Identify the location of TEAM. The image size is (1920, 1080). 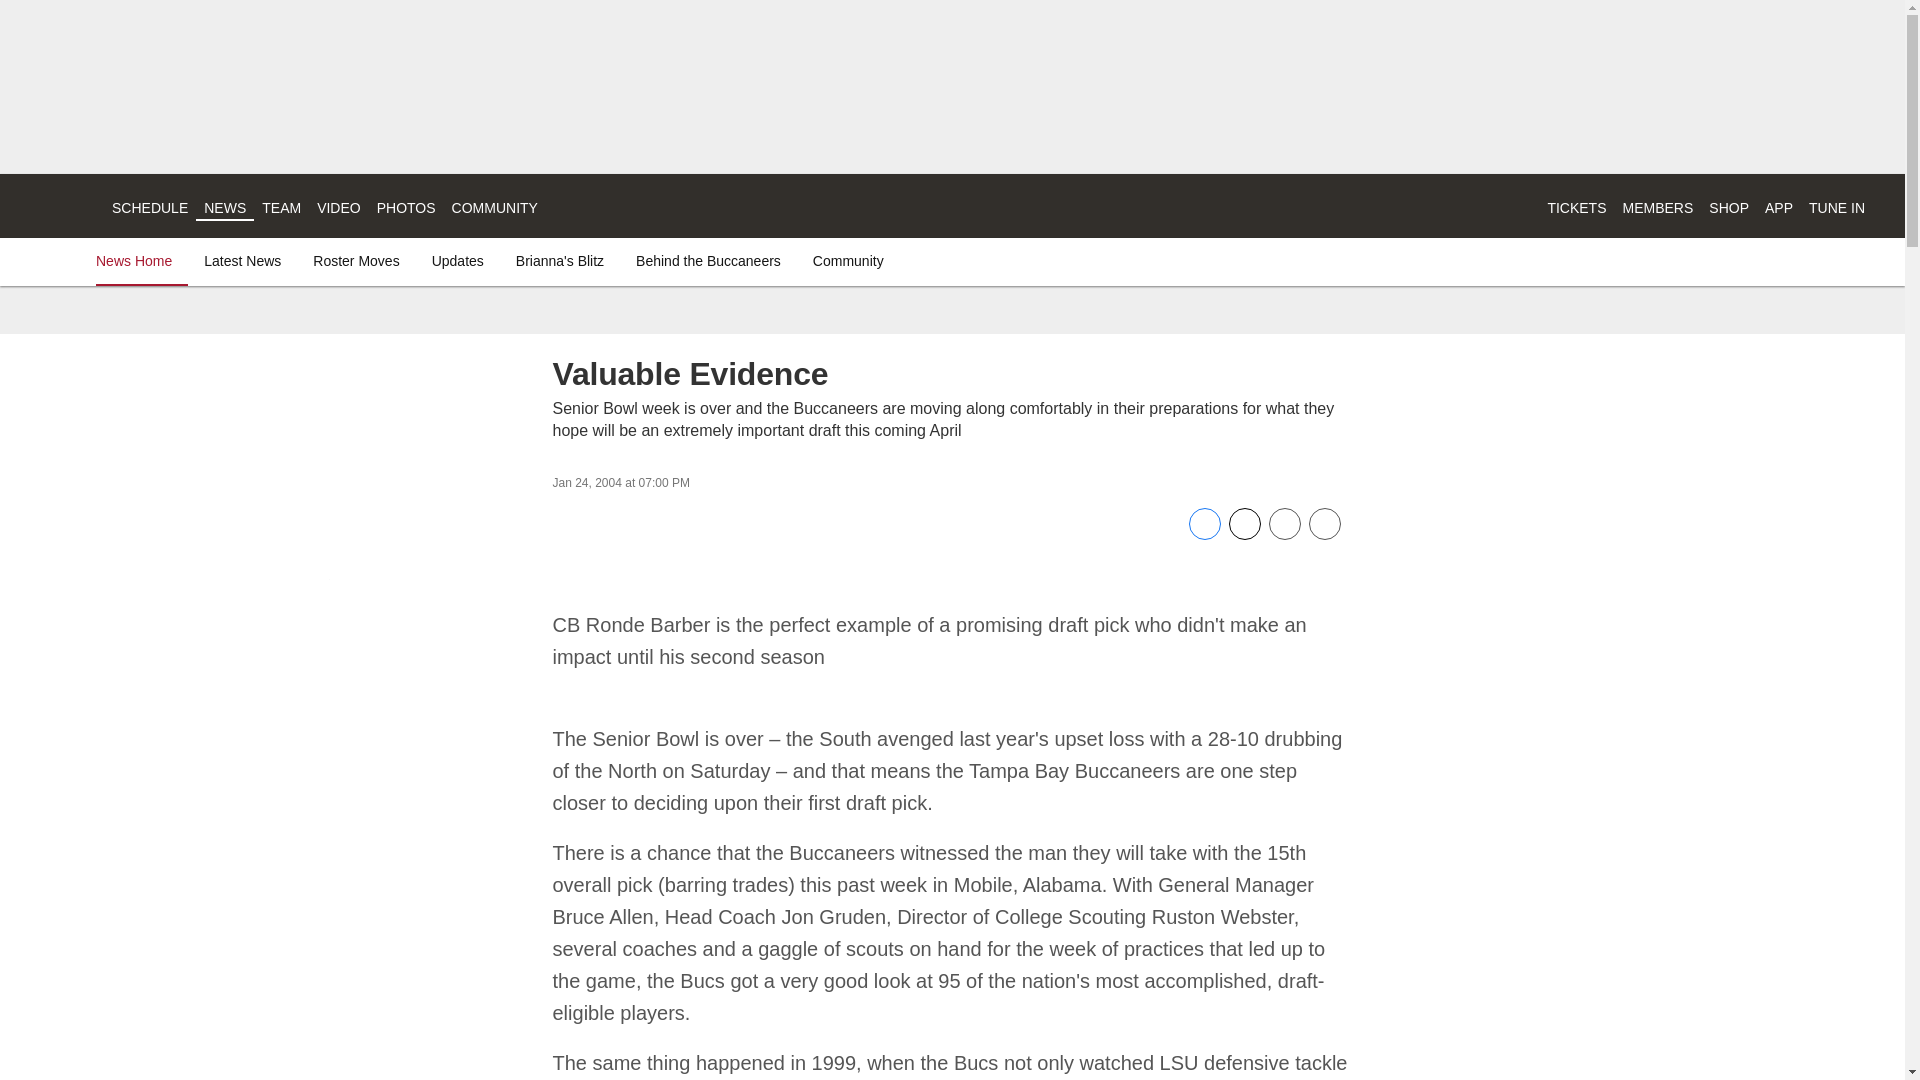
(281, 208).